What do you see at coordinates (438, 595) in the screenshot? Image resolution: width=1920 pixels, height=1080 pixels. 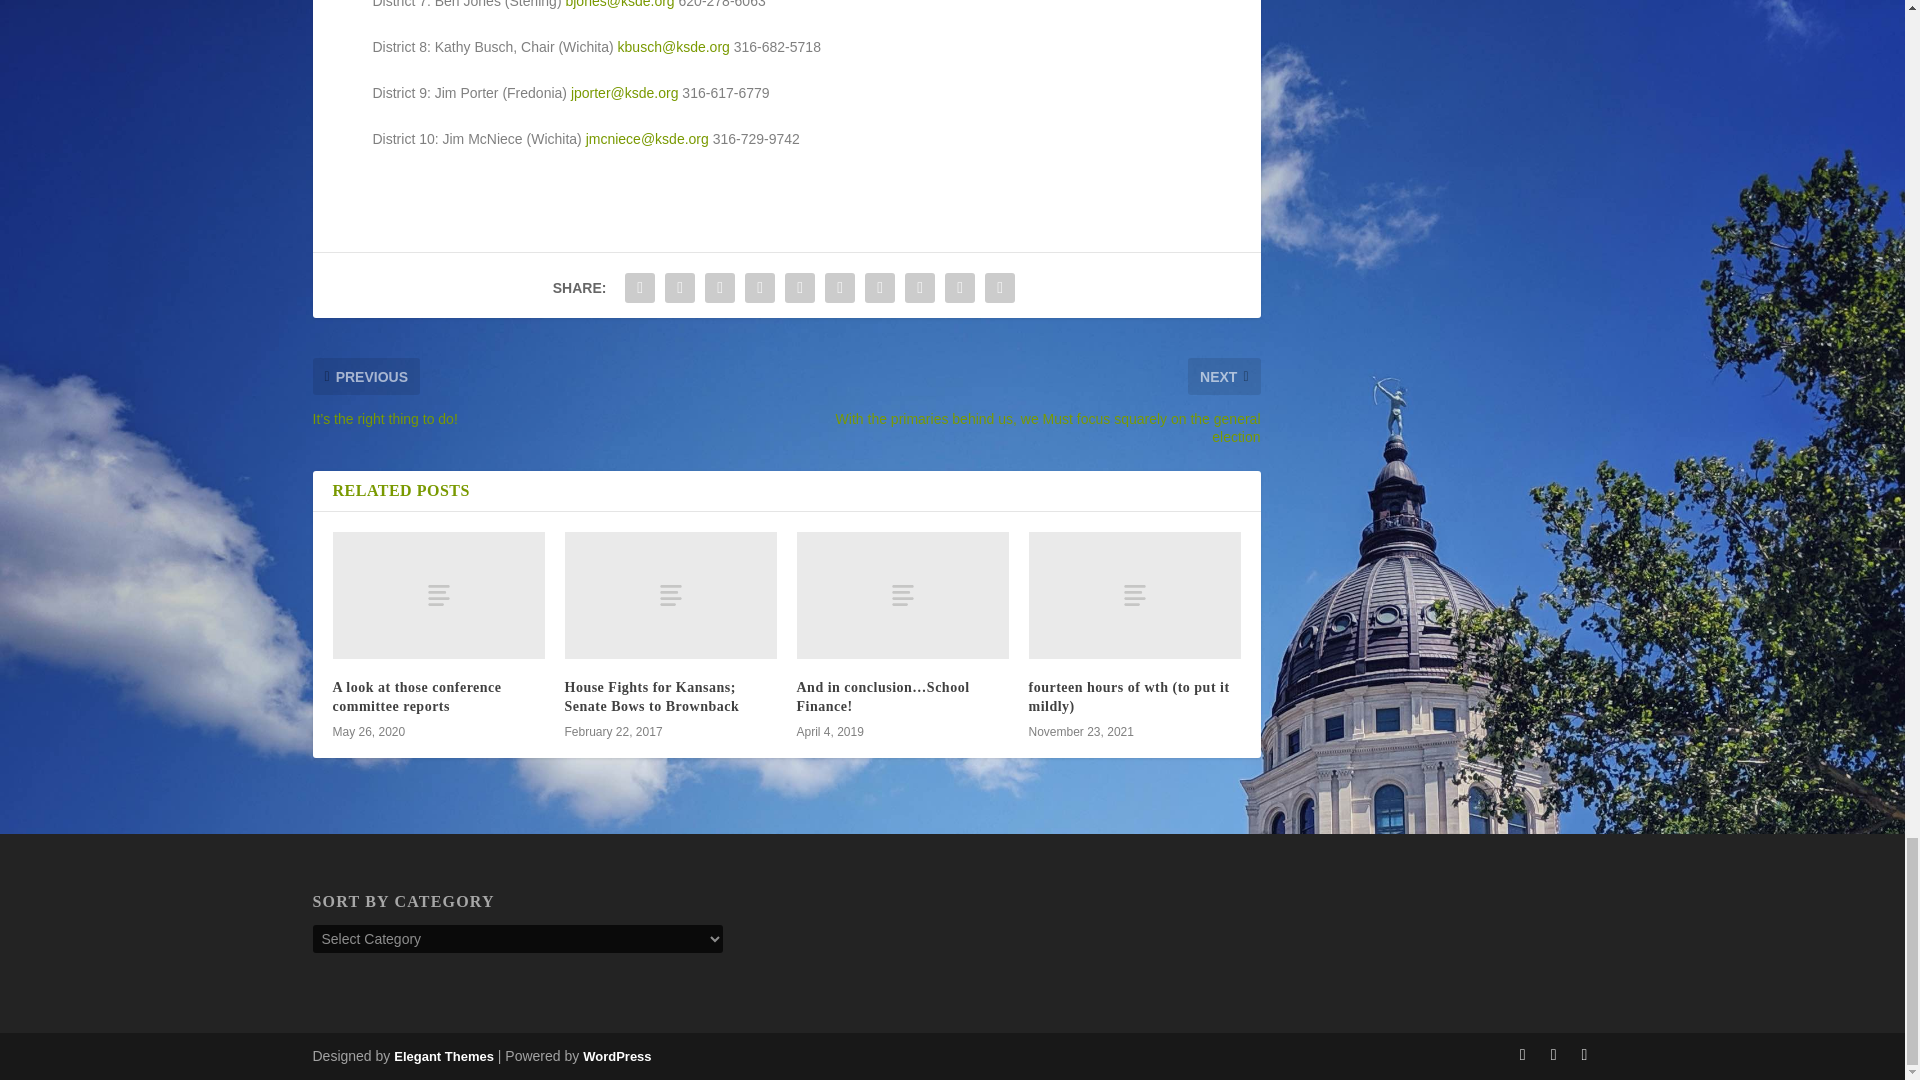 I see `A look at those conference committee reports` at bounding box center [438, 595].